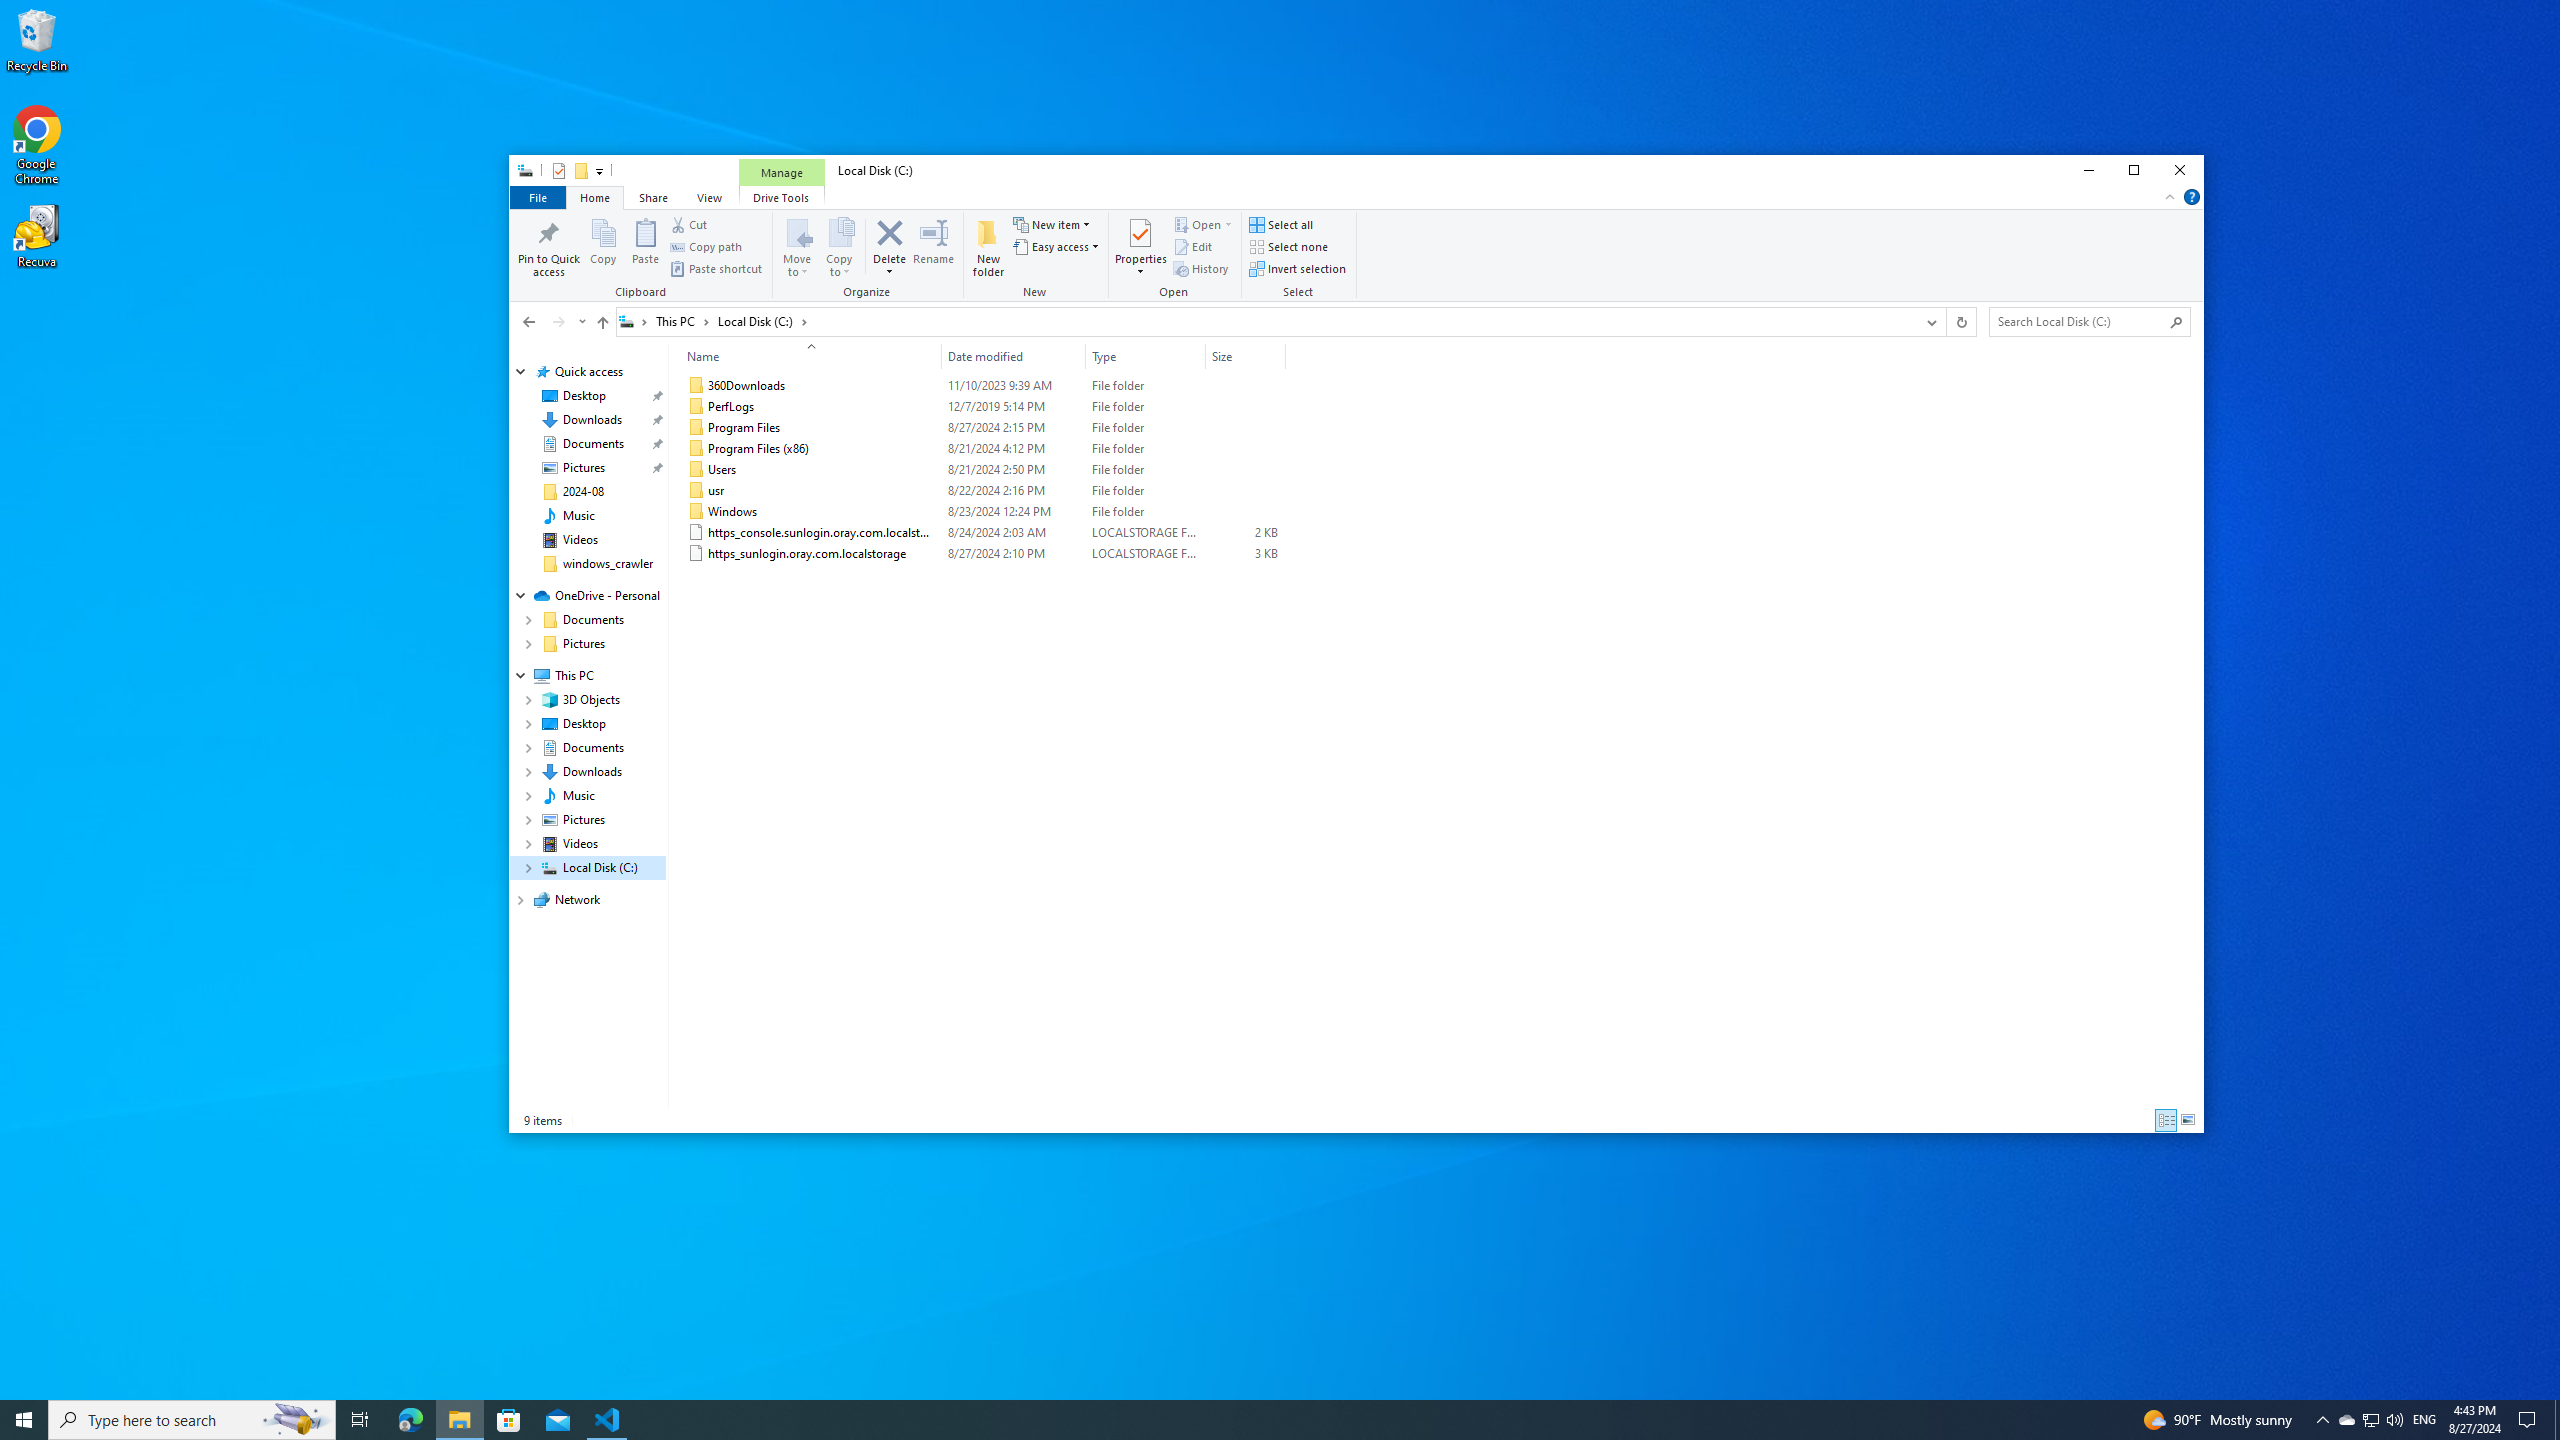 The height and width of the screenshot is (1440, 2560). Describe the element at coordinates (2080, 320) in the screenshot. I see `Search Box` at that location.